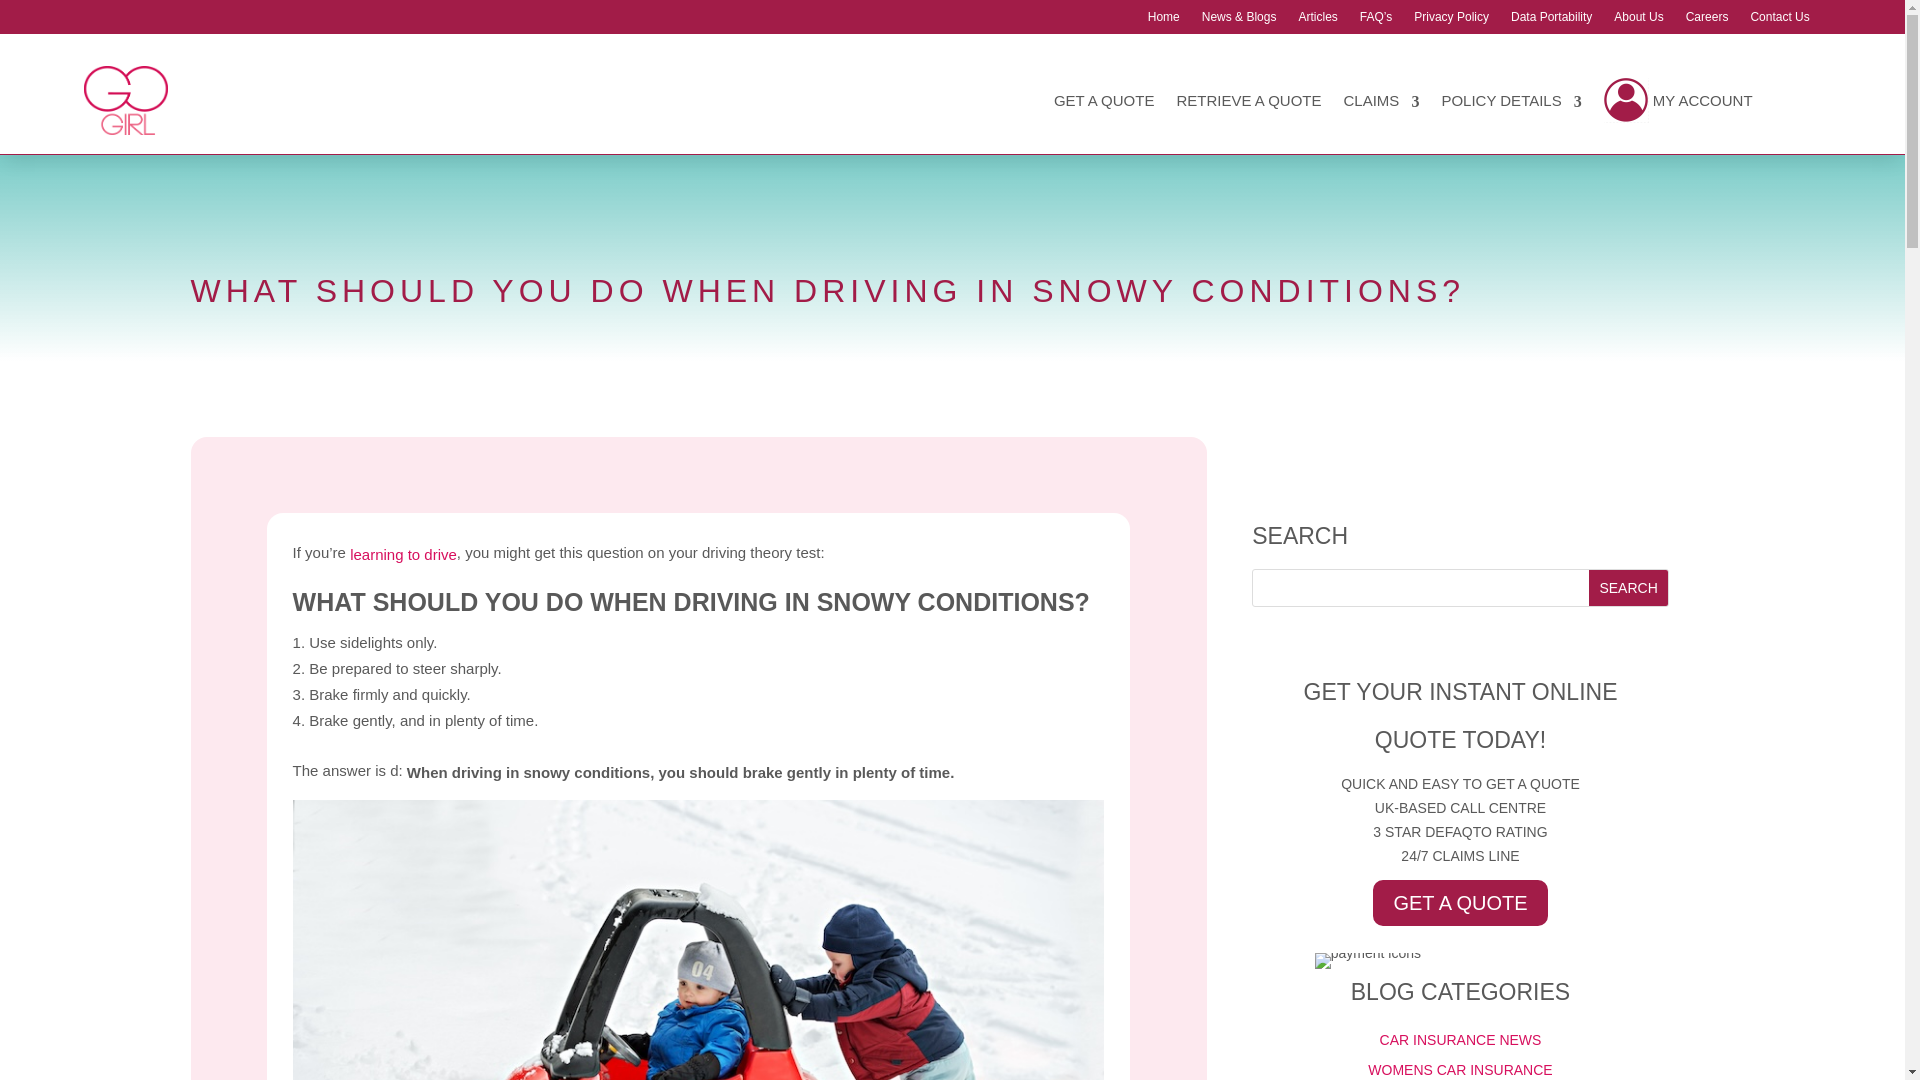 The width and height of the screenshot is (1920, 1080). Describe the element at coordinates (1638, 20) in the screenshot. I see `About Us` at that location.